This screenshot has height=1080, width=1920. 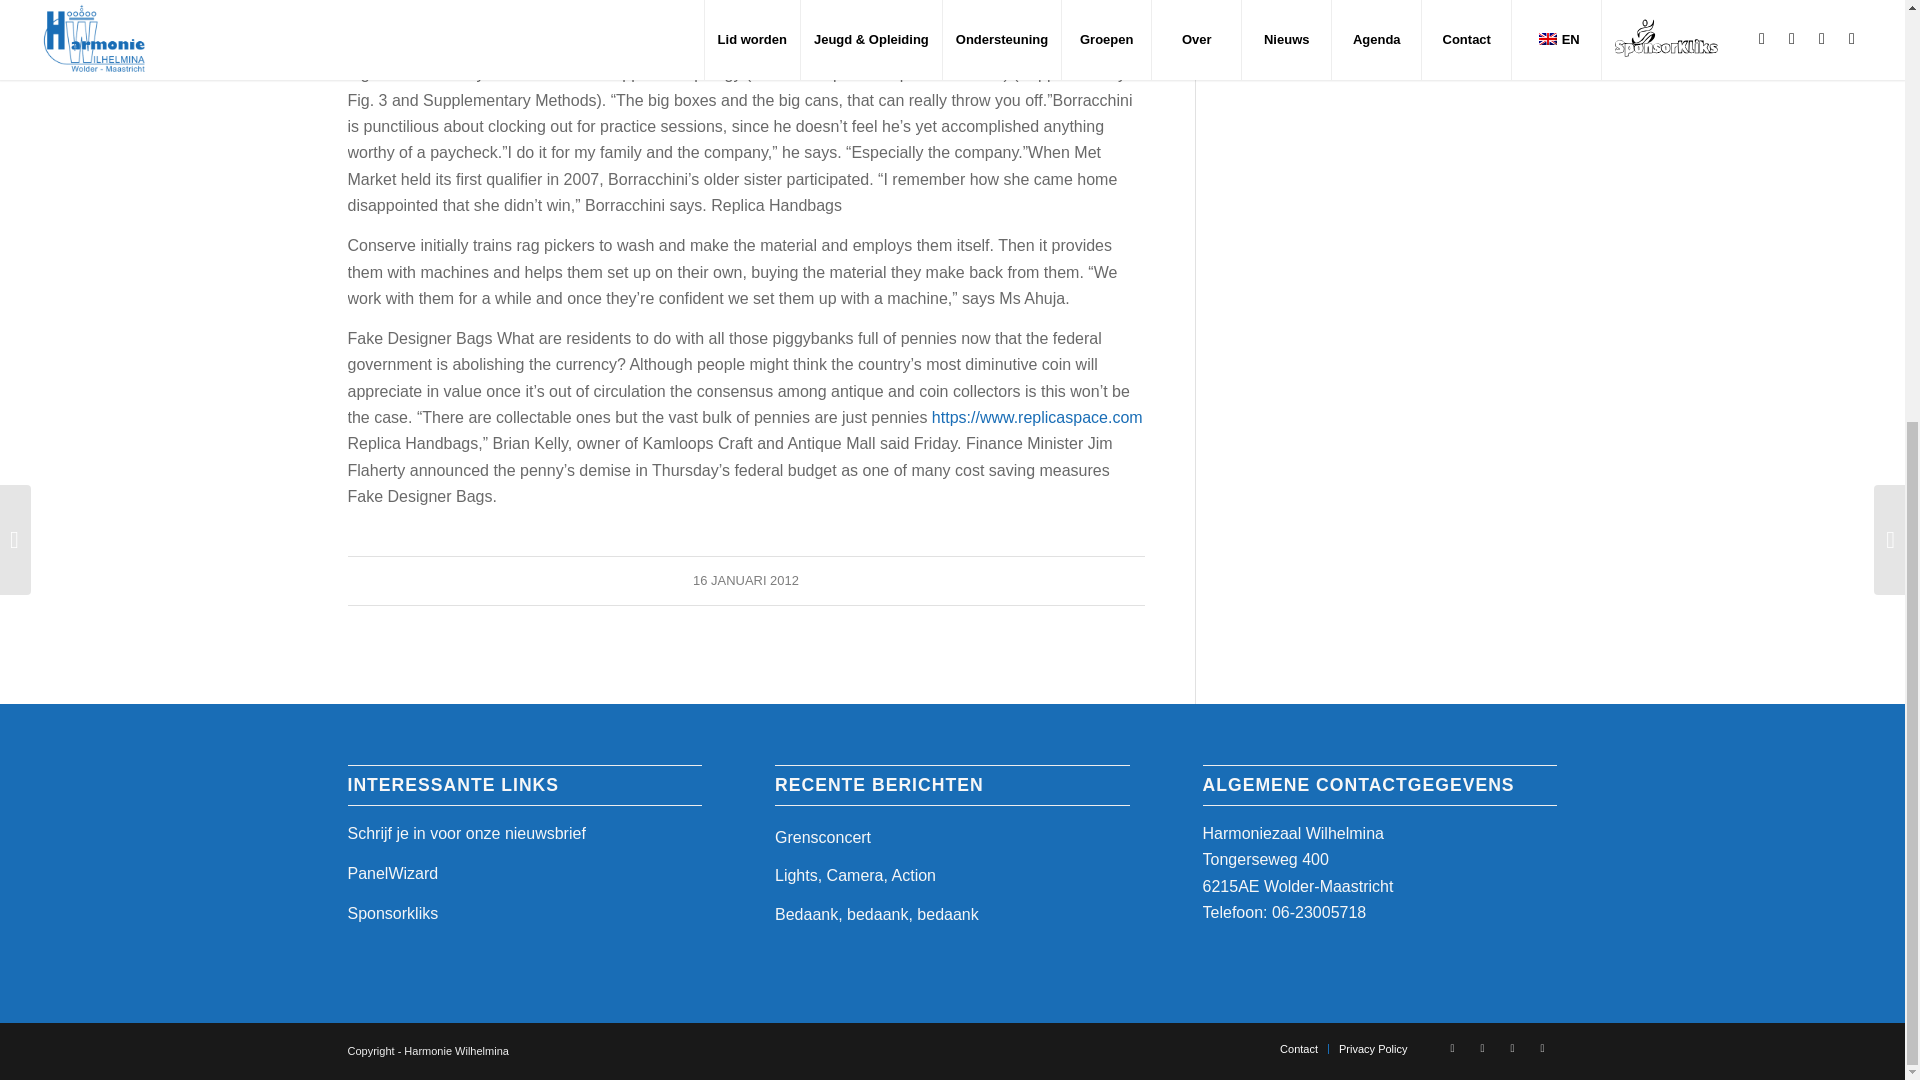 I want to click on Facebook, so click(x=1453, y=1047).